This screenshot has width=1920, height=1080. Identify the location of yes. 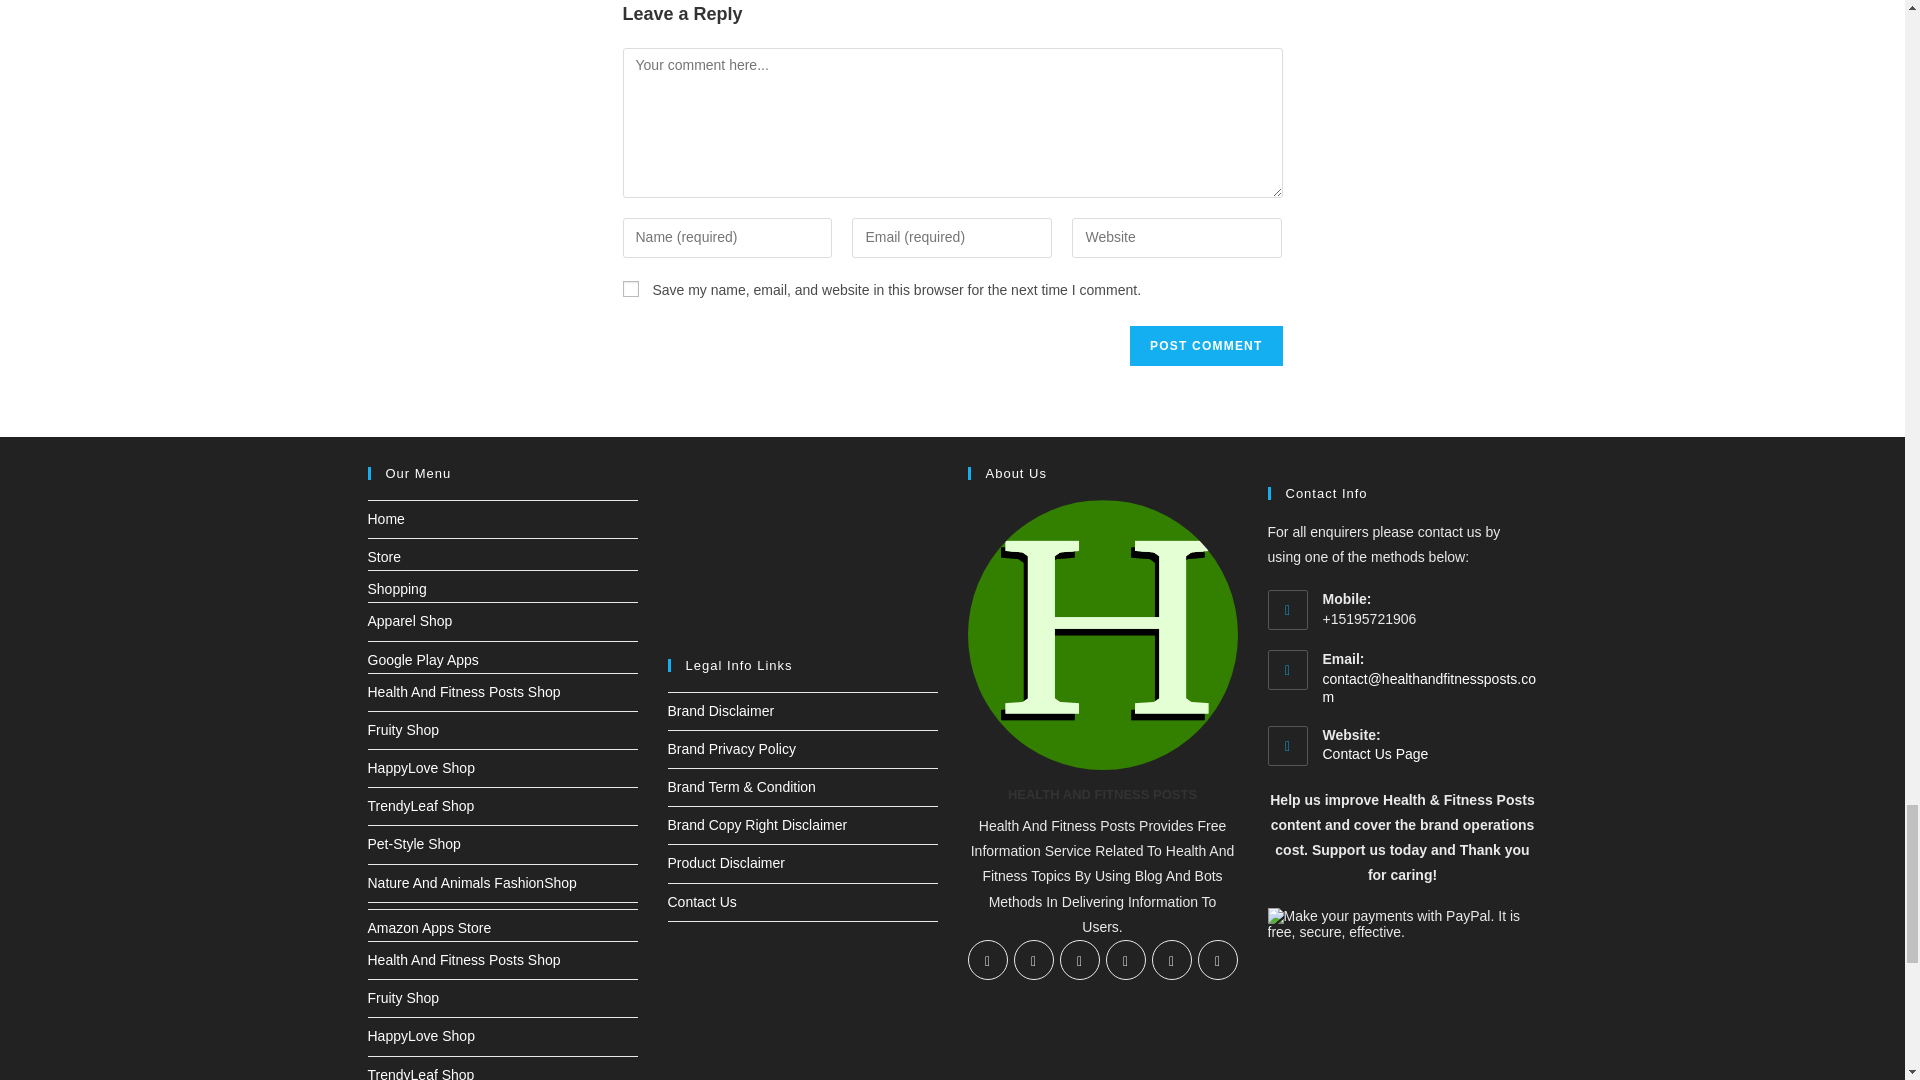
(630, 288).